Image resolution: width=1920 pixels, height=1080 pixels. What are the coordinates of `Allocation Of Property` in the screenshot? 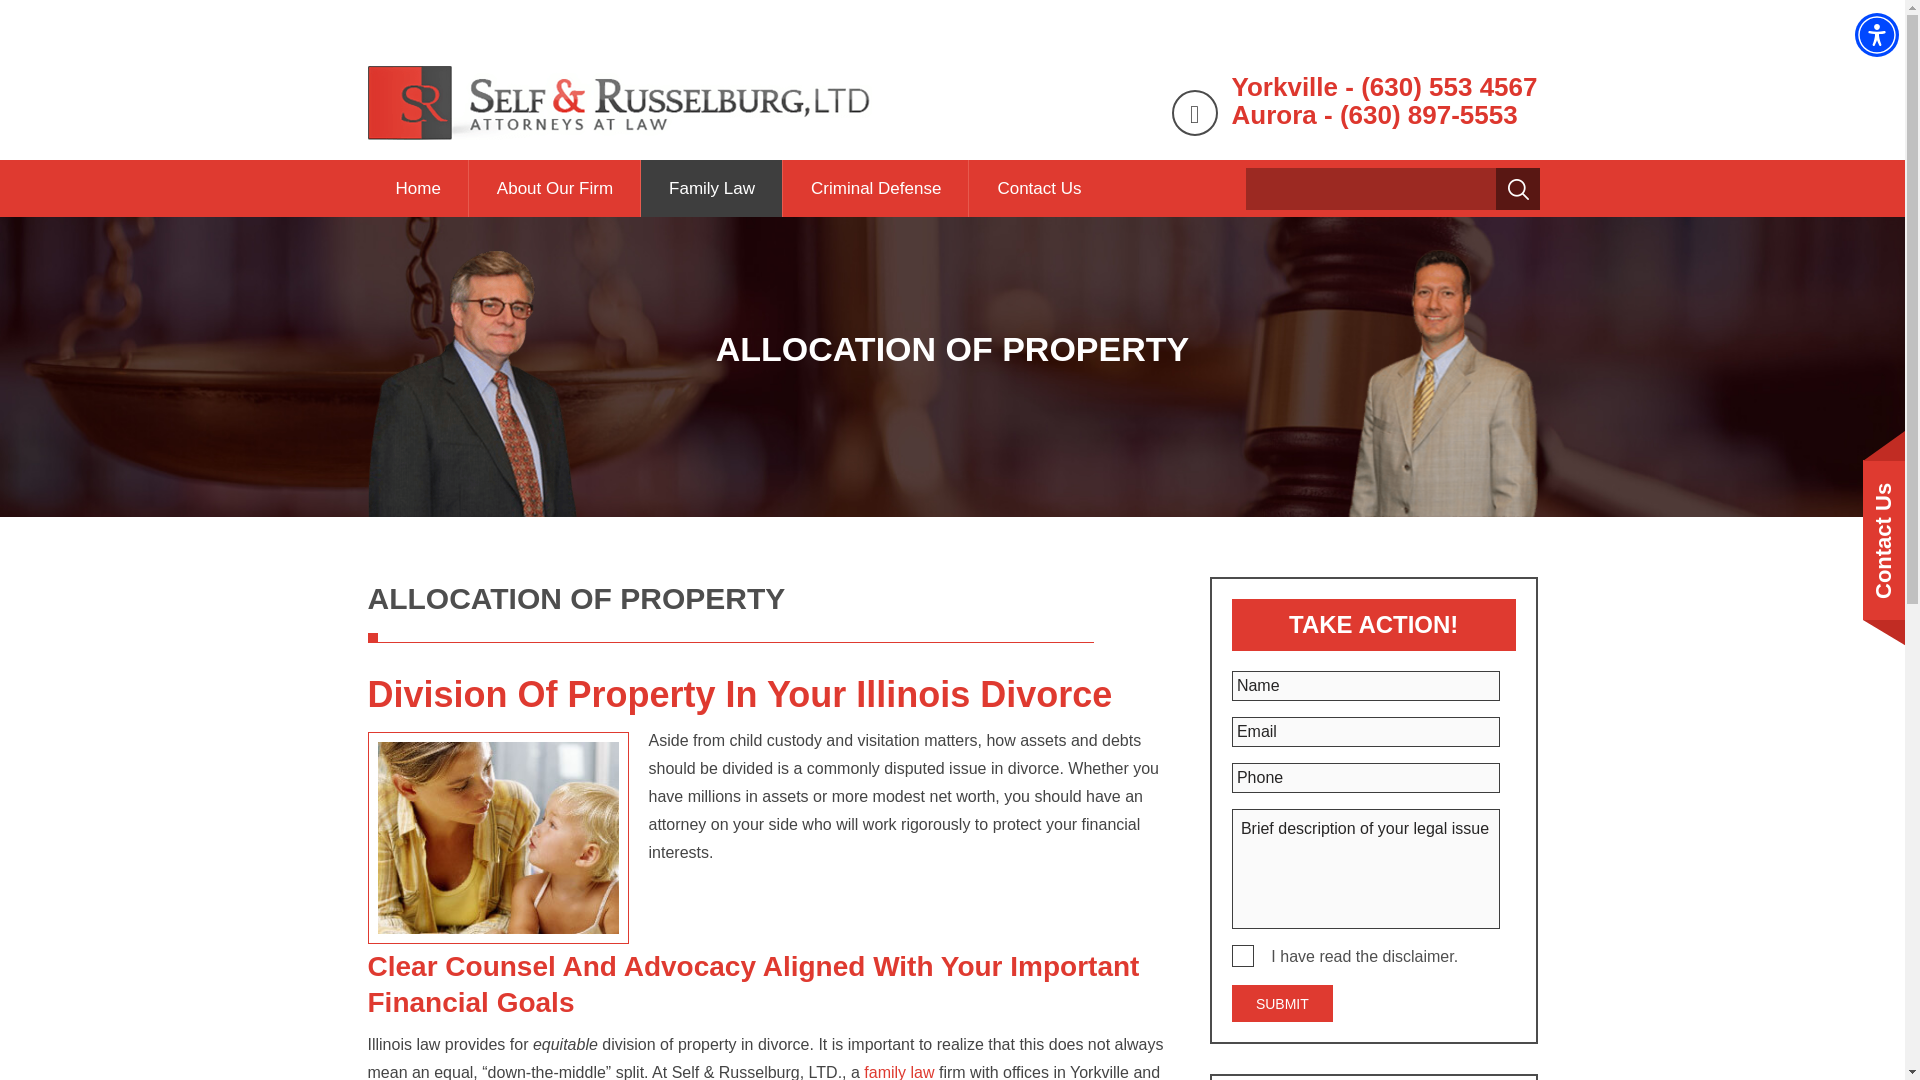 It's located at (748, 237).